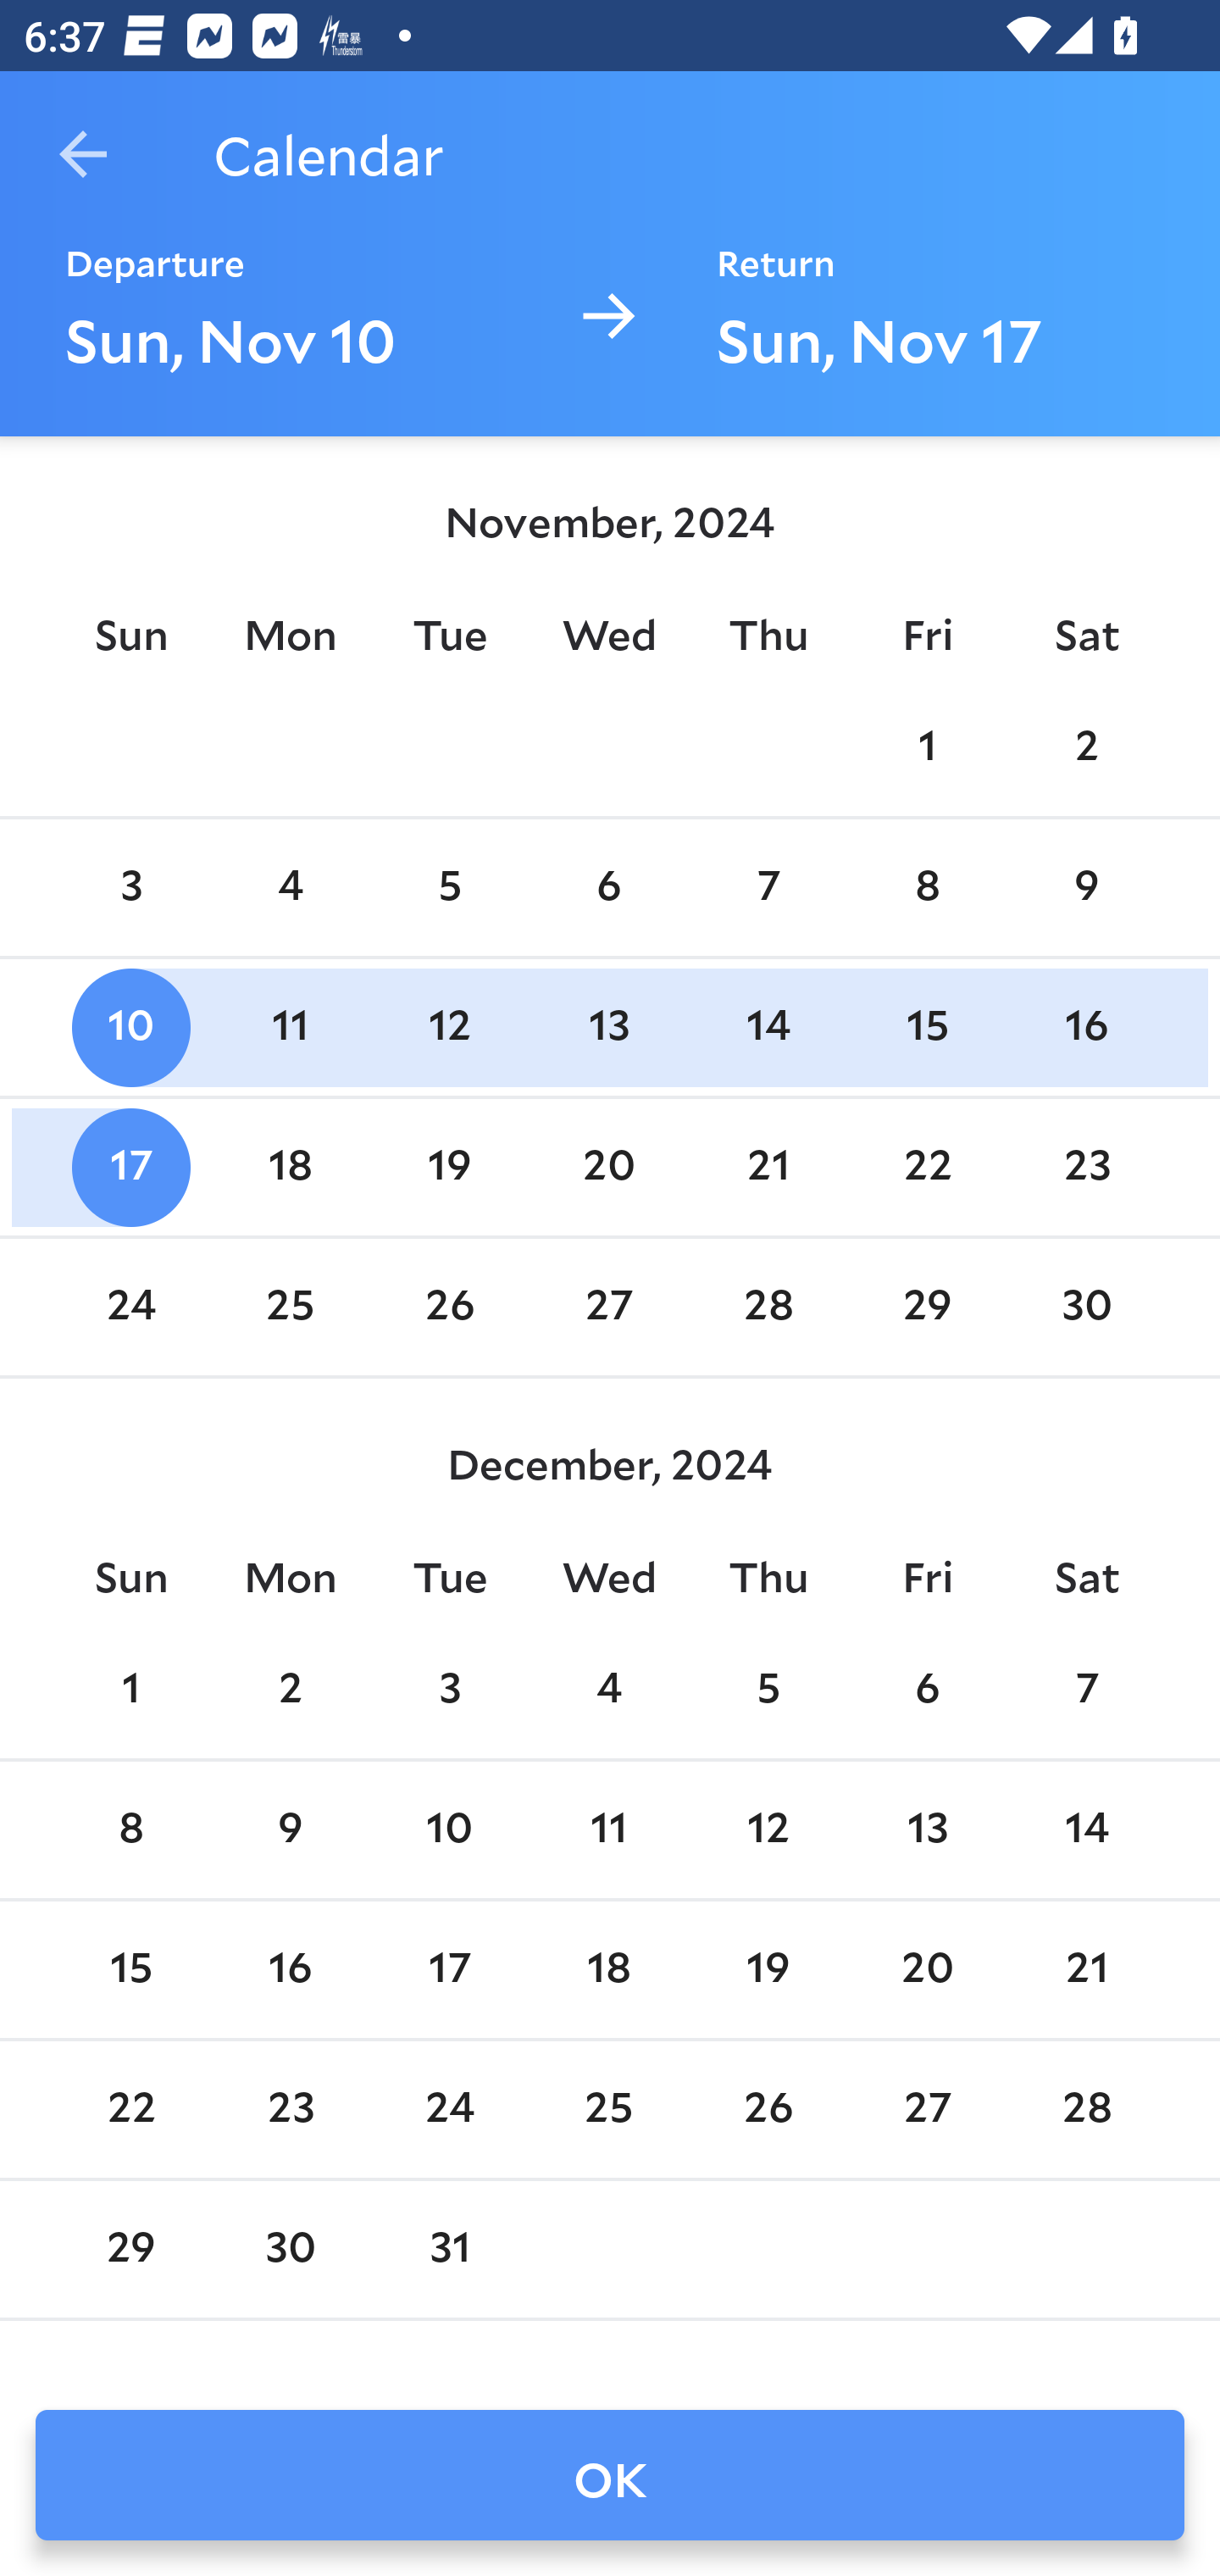  I want to click on 9, so click(291, 1831).